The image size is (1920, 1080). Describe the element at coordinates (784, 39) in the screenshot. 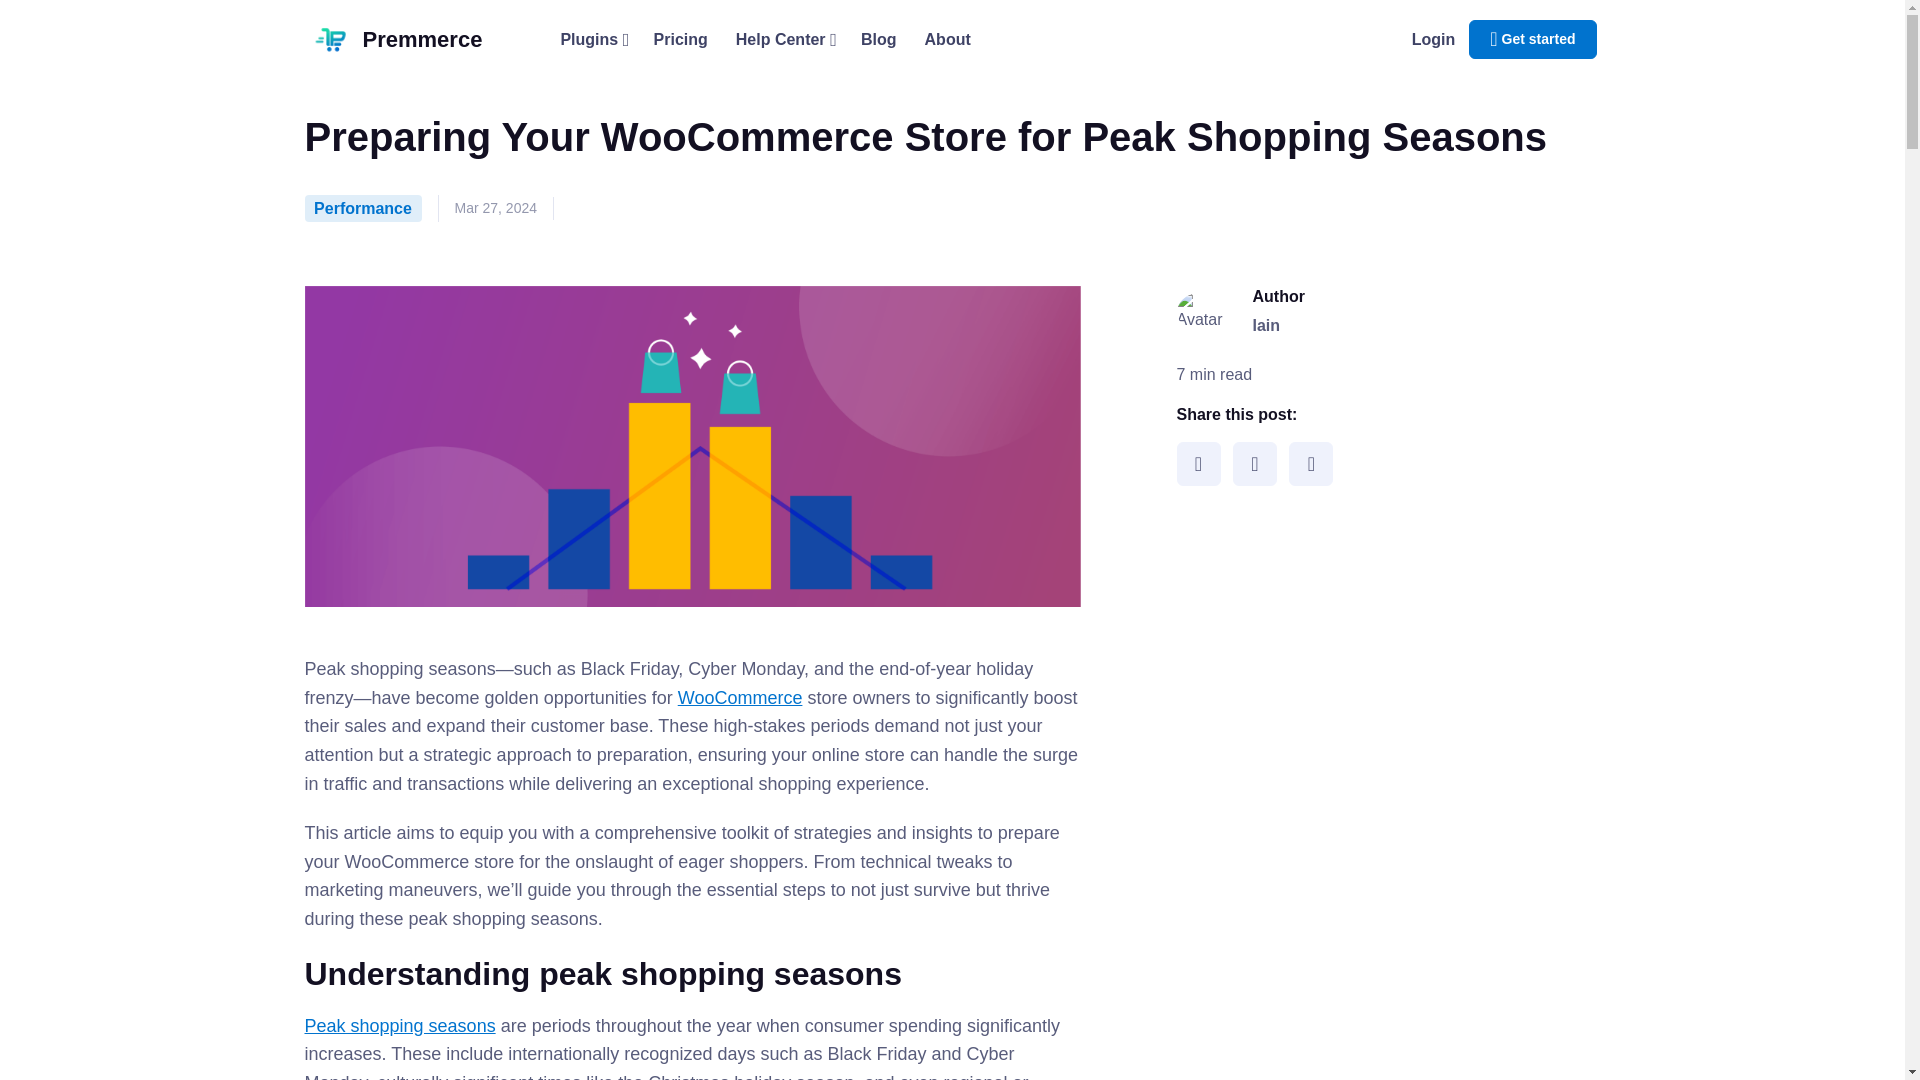

I see `Help Center` at that location.